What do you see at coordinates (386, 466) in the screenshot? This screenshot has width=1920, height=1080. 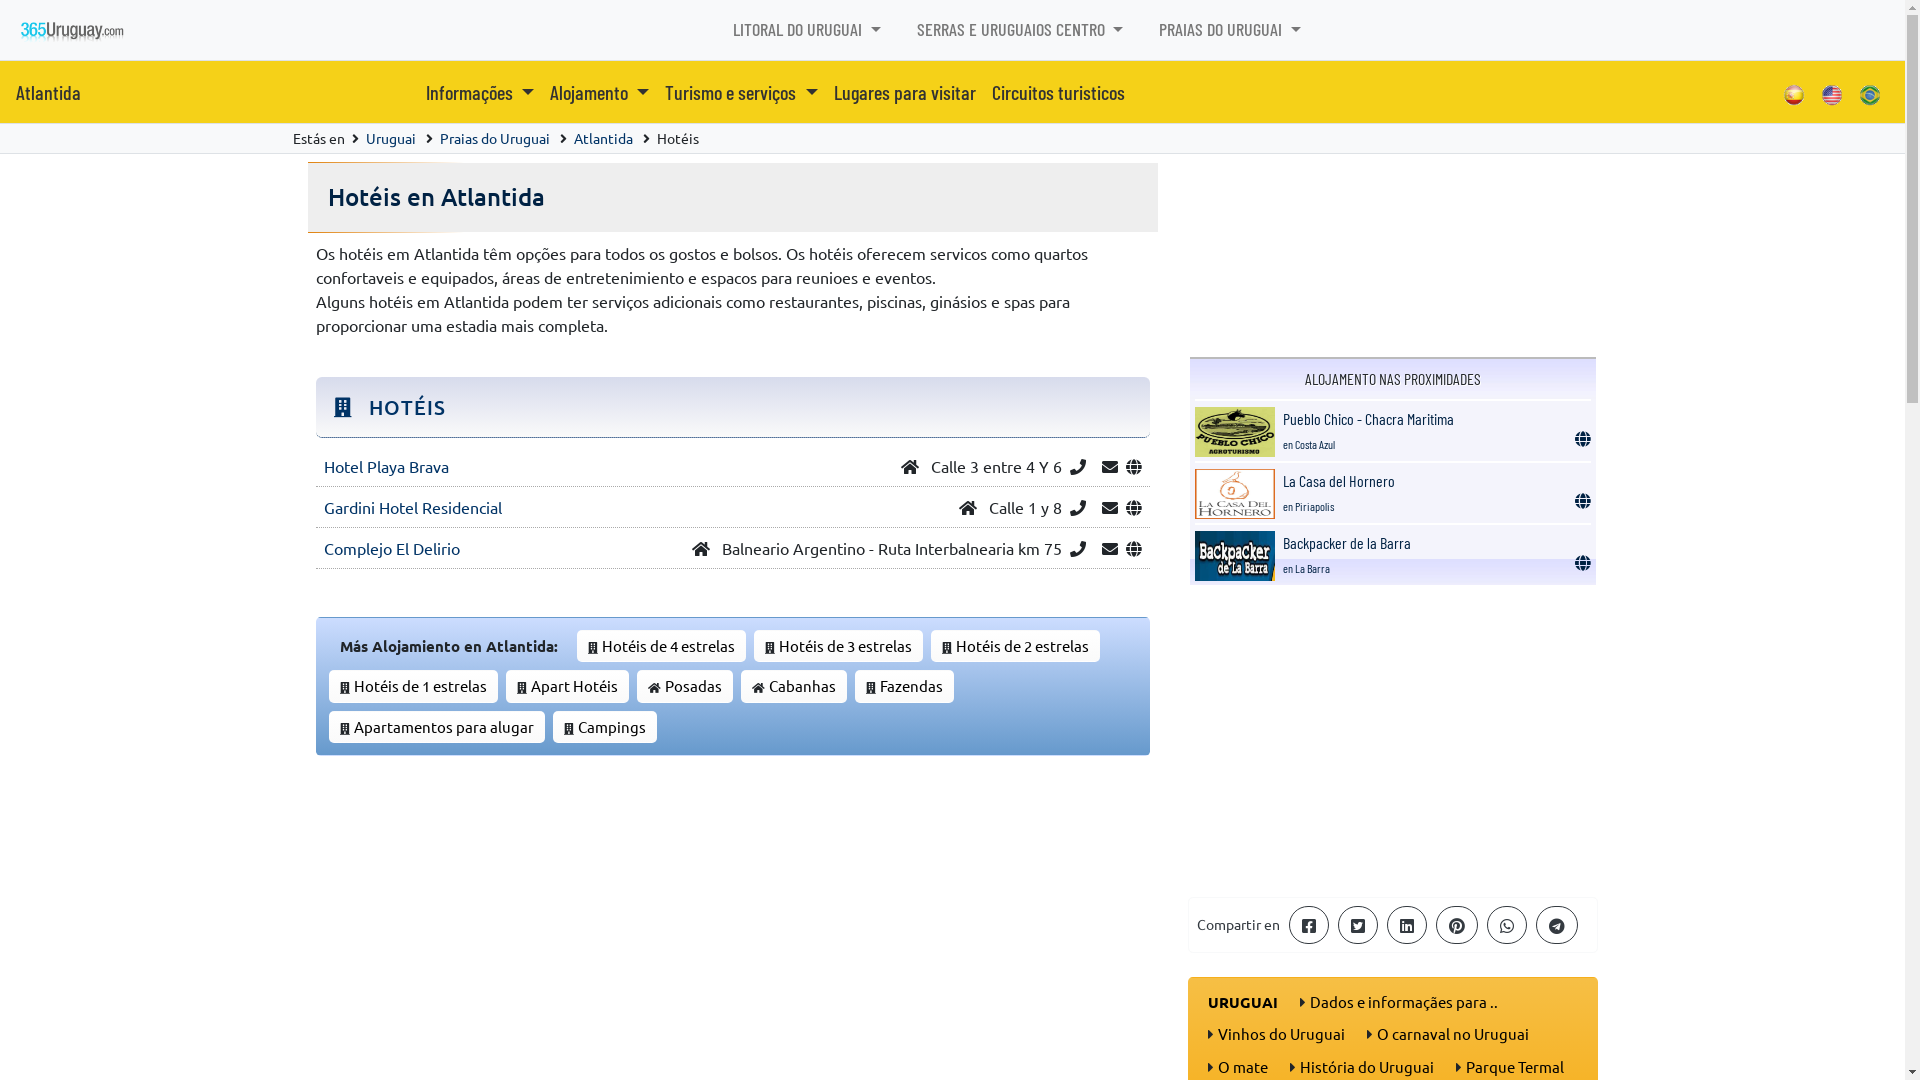 I see `Hotel Playa Brava` at bounding box center [386, 466].